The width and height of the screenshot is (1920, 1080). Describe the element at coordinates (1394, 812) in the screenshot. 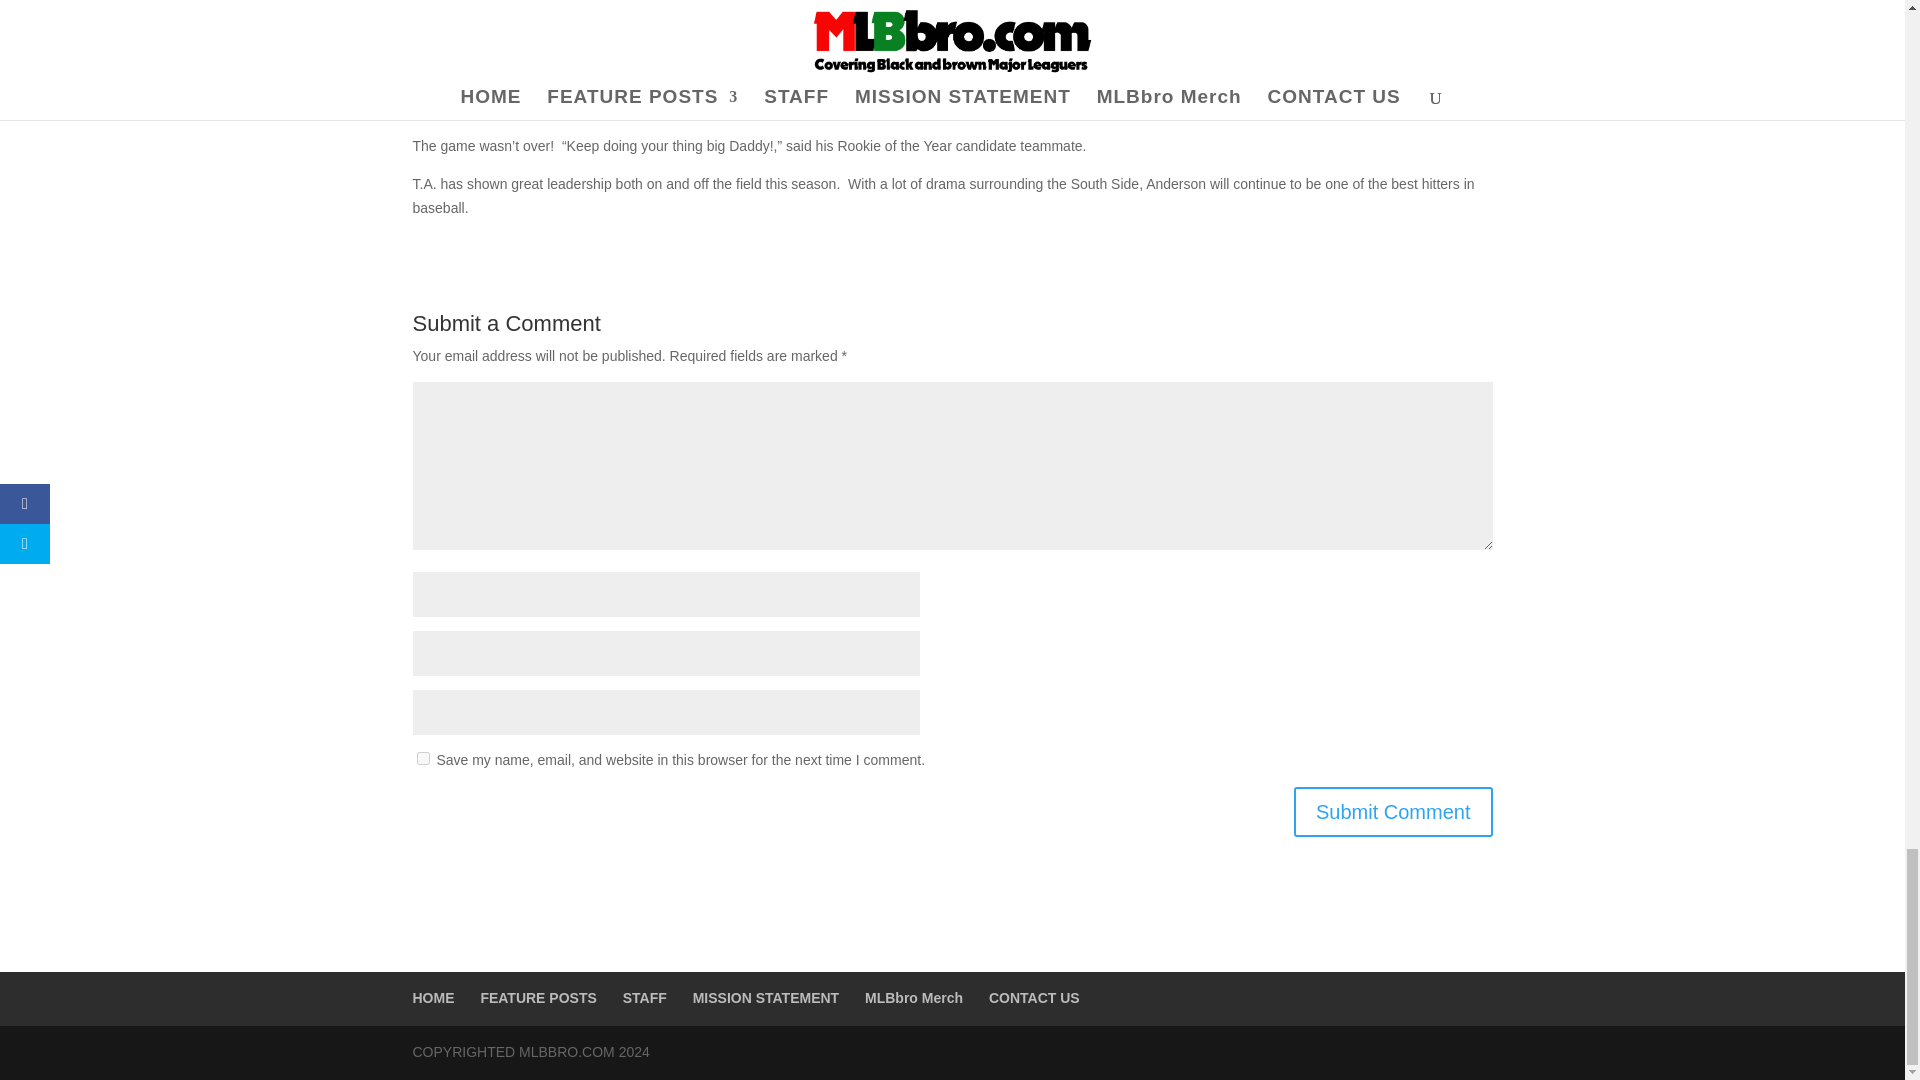

I see `Submit Comment` at that location.